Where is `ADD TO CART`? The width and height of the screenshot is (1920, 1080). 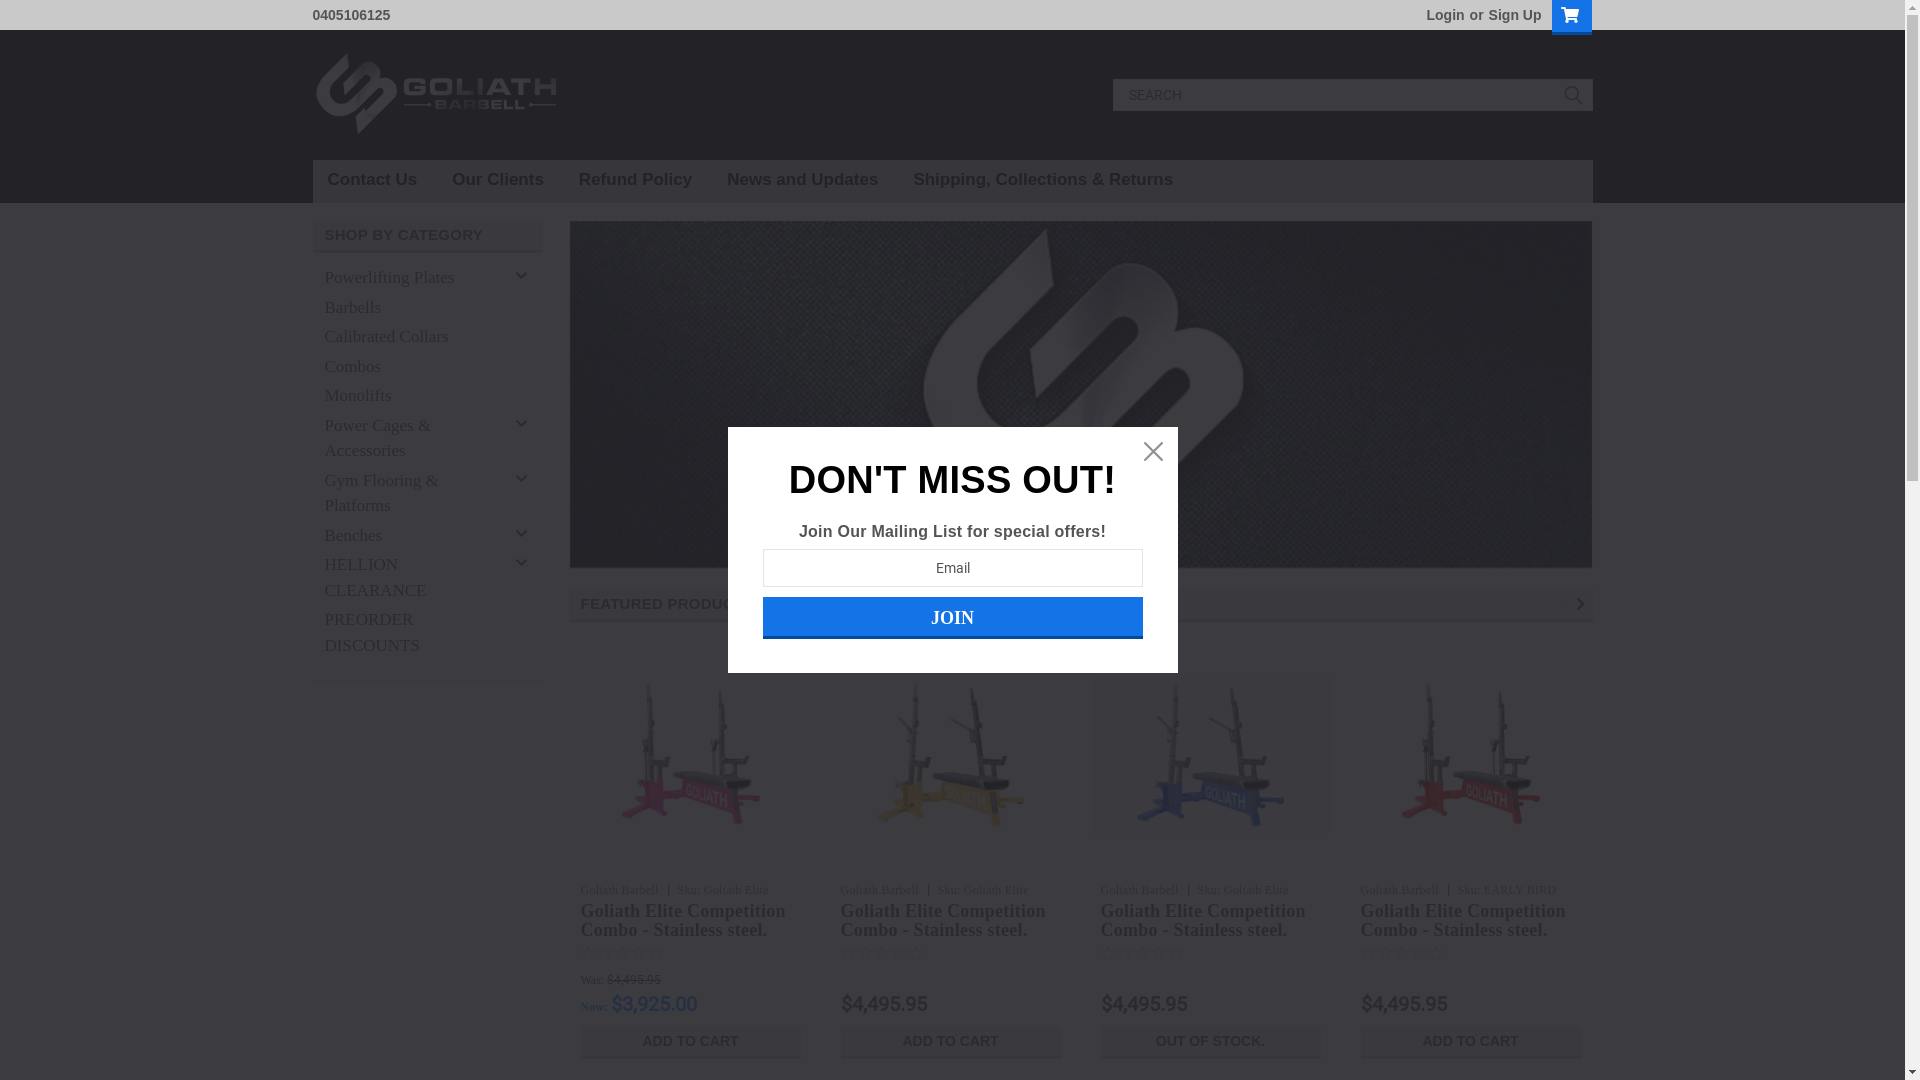
ADD TO CART is located at coordinates (690, 1042).